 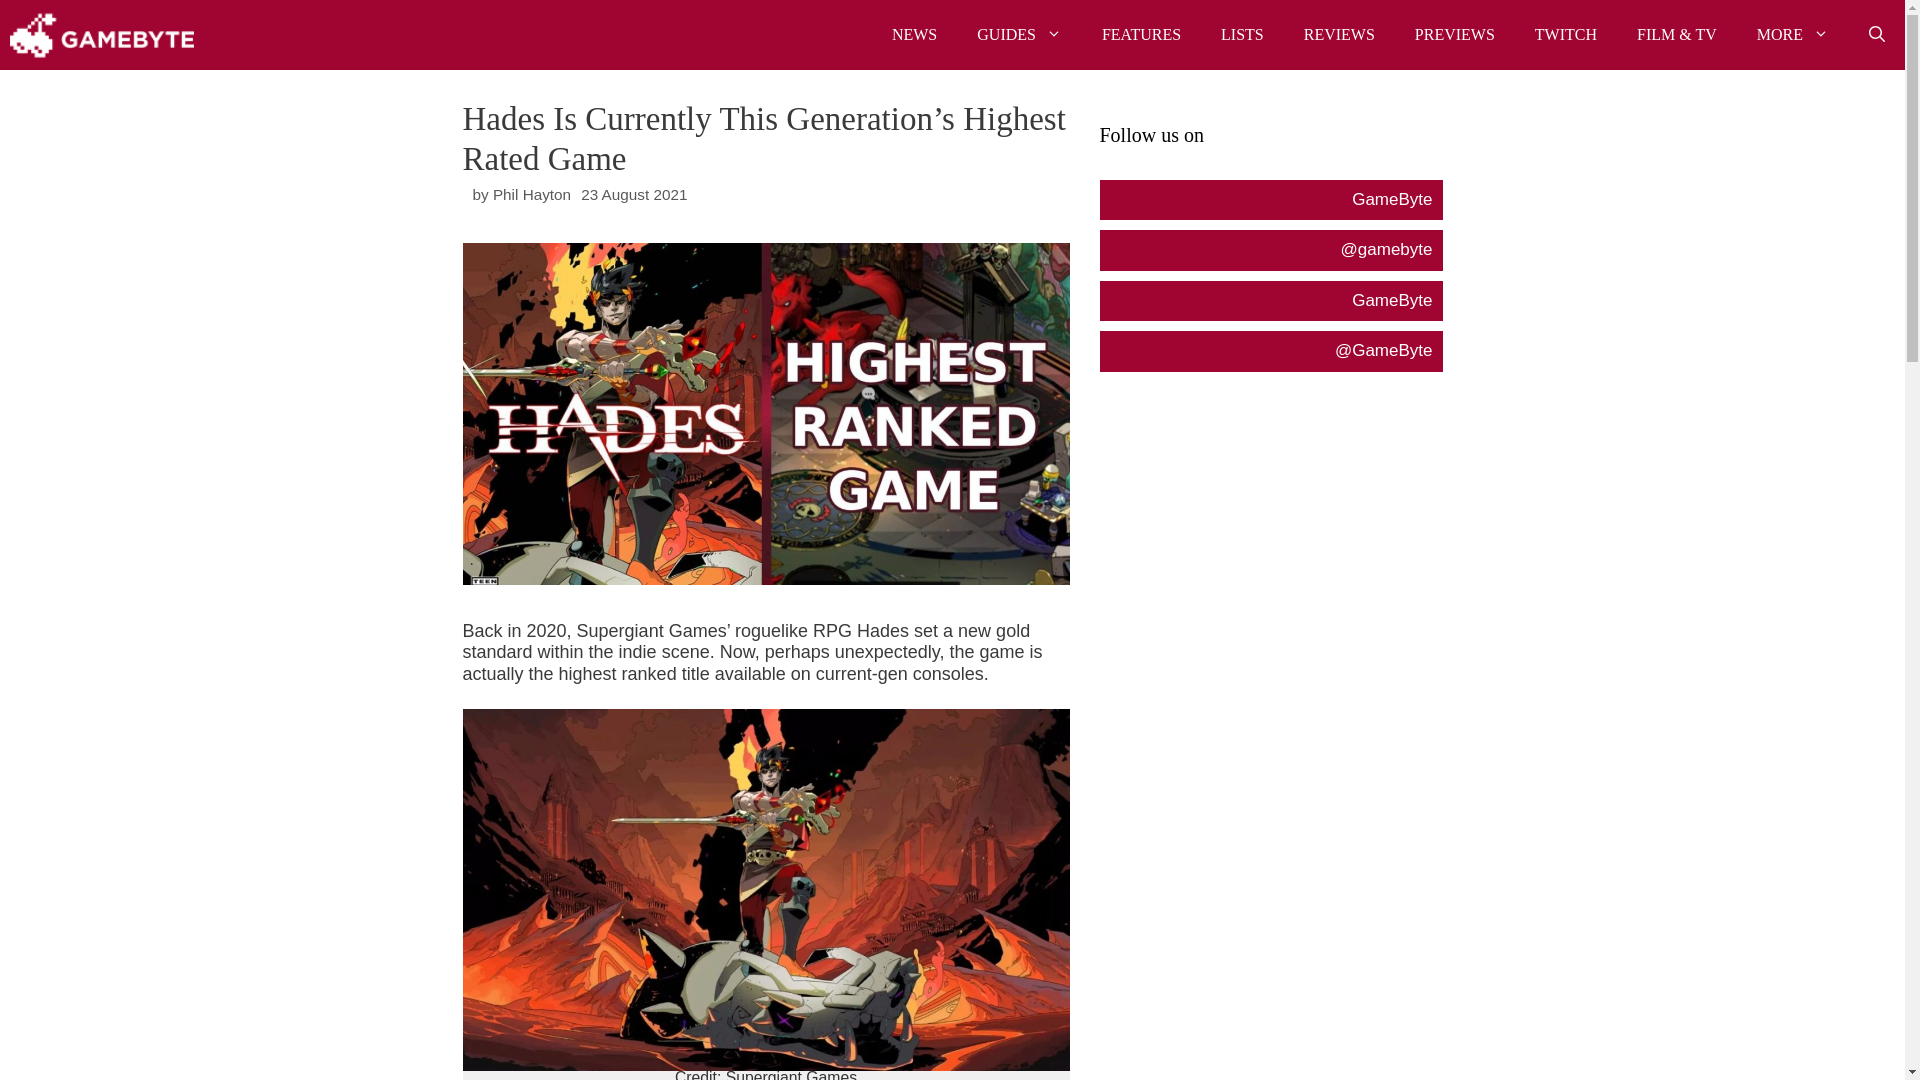 I want to click on GameByte, so click(x=101, y=35).